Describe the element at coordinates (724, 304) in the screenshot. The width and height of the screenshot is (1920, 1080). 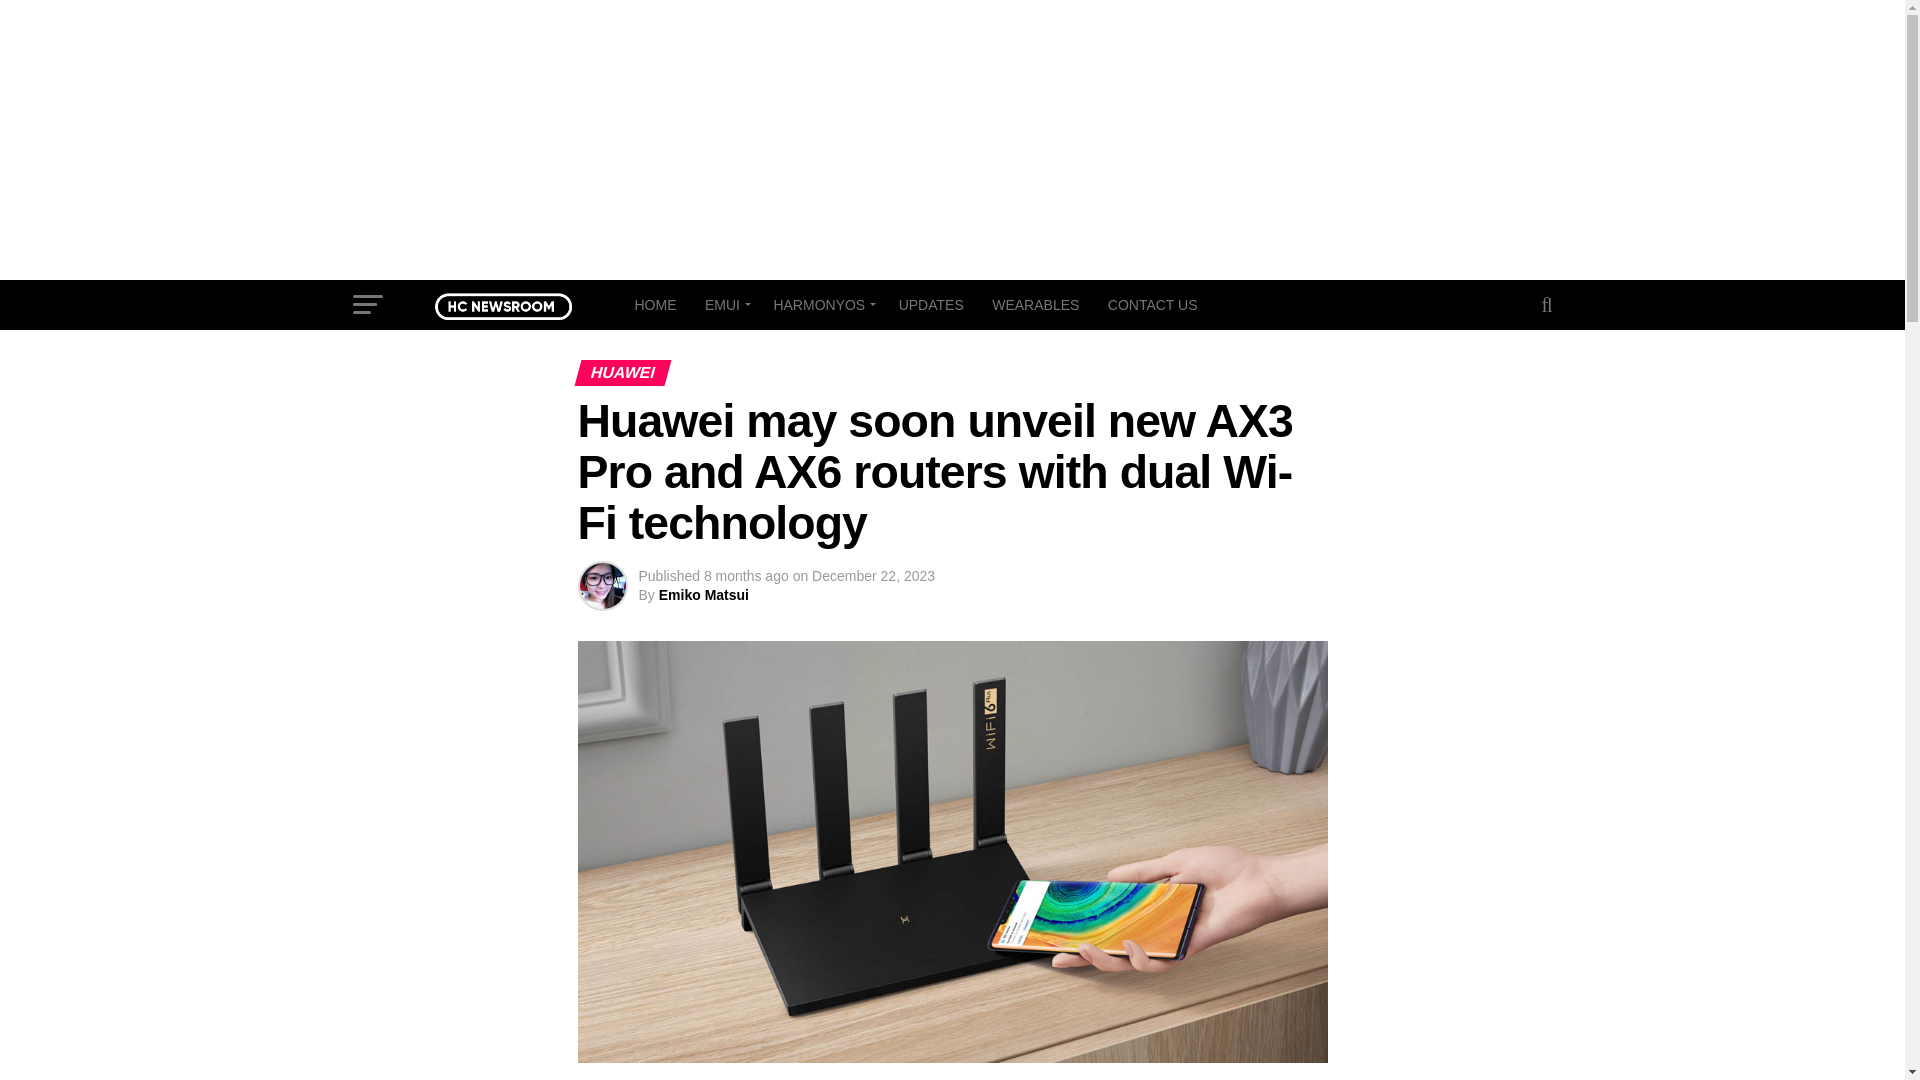
I see `EMUI` at that location.